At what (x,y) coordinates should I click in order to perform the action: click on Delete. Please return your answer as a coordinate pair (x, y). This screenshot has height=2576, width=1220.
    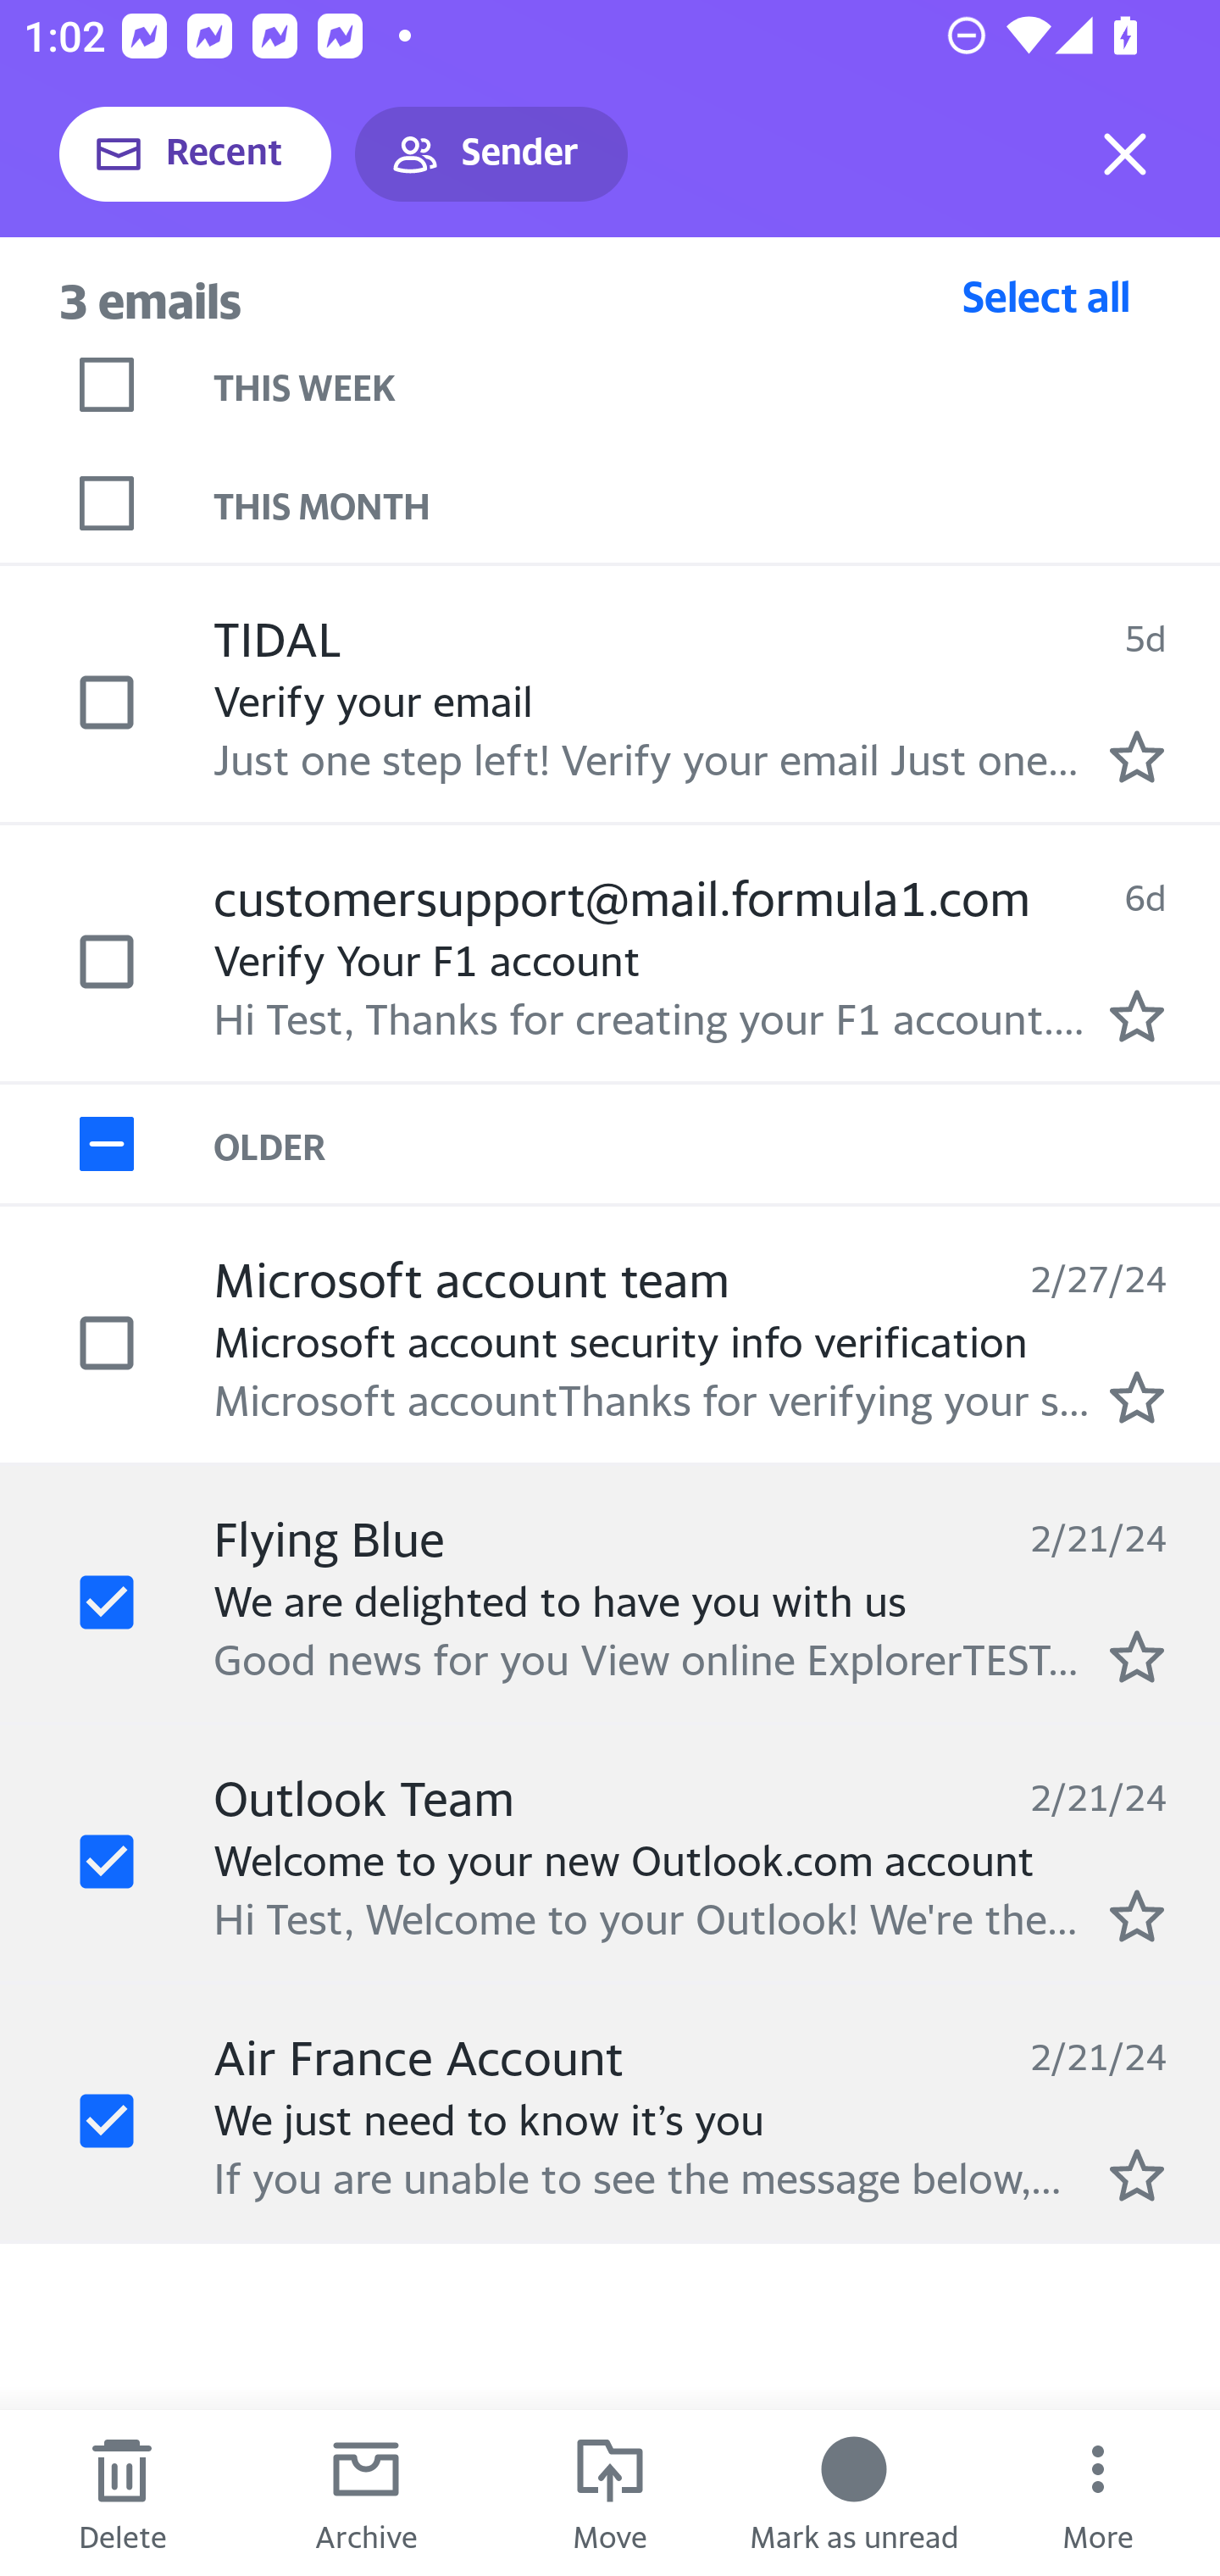
    Looking at the image, I should click on (122, 2493).